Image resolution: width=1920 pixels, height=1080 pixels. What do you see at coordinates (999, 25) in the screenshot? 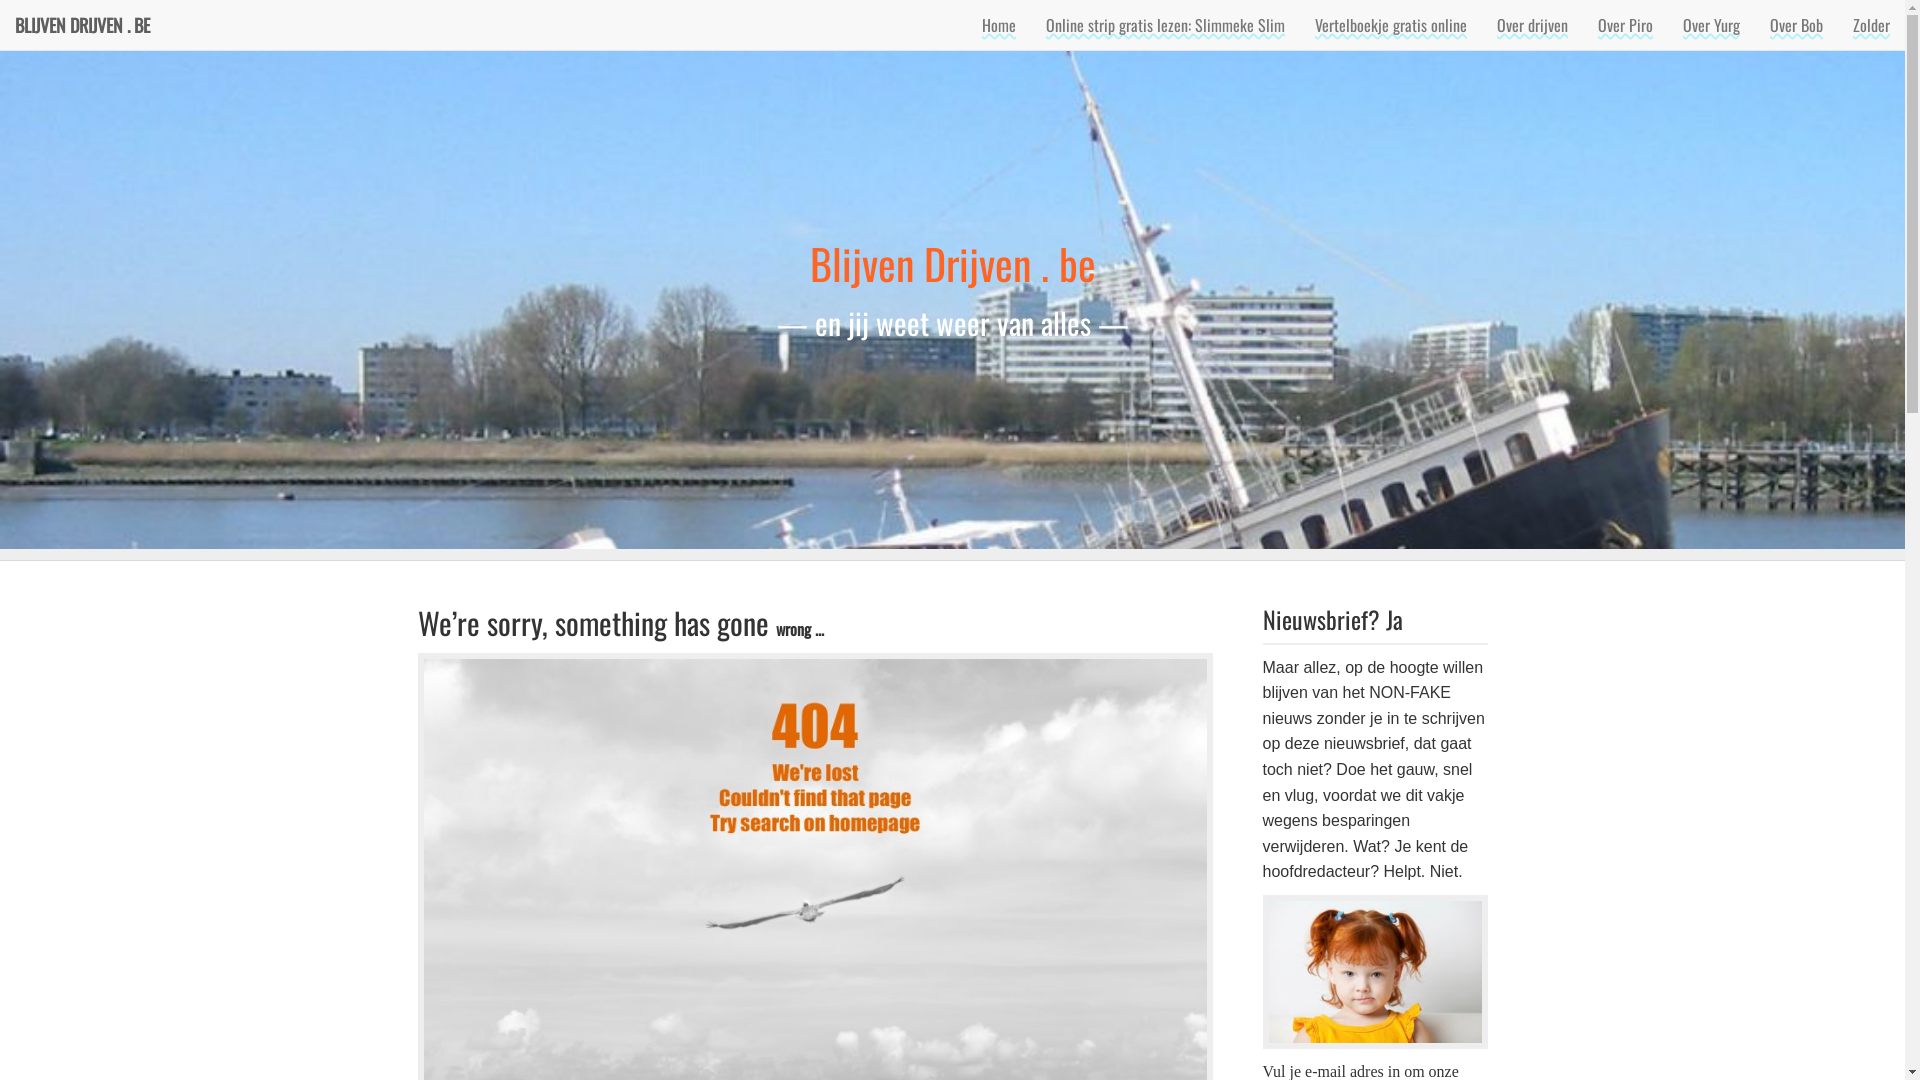
I see `Home` at bounding box center [999, 25].